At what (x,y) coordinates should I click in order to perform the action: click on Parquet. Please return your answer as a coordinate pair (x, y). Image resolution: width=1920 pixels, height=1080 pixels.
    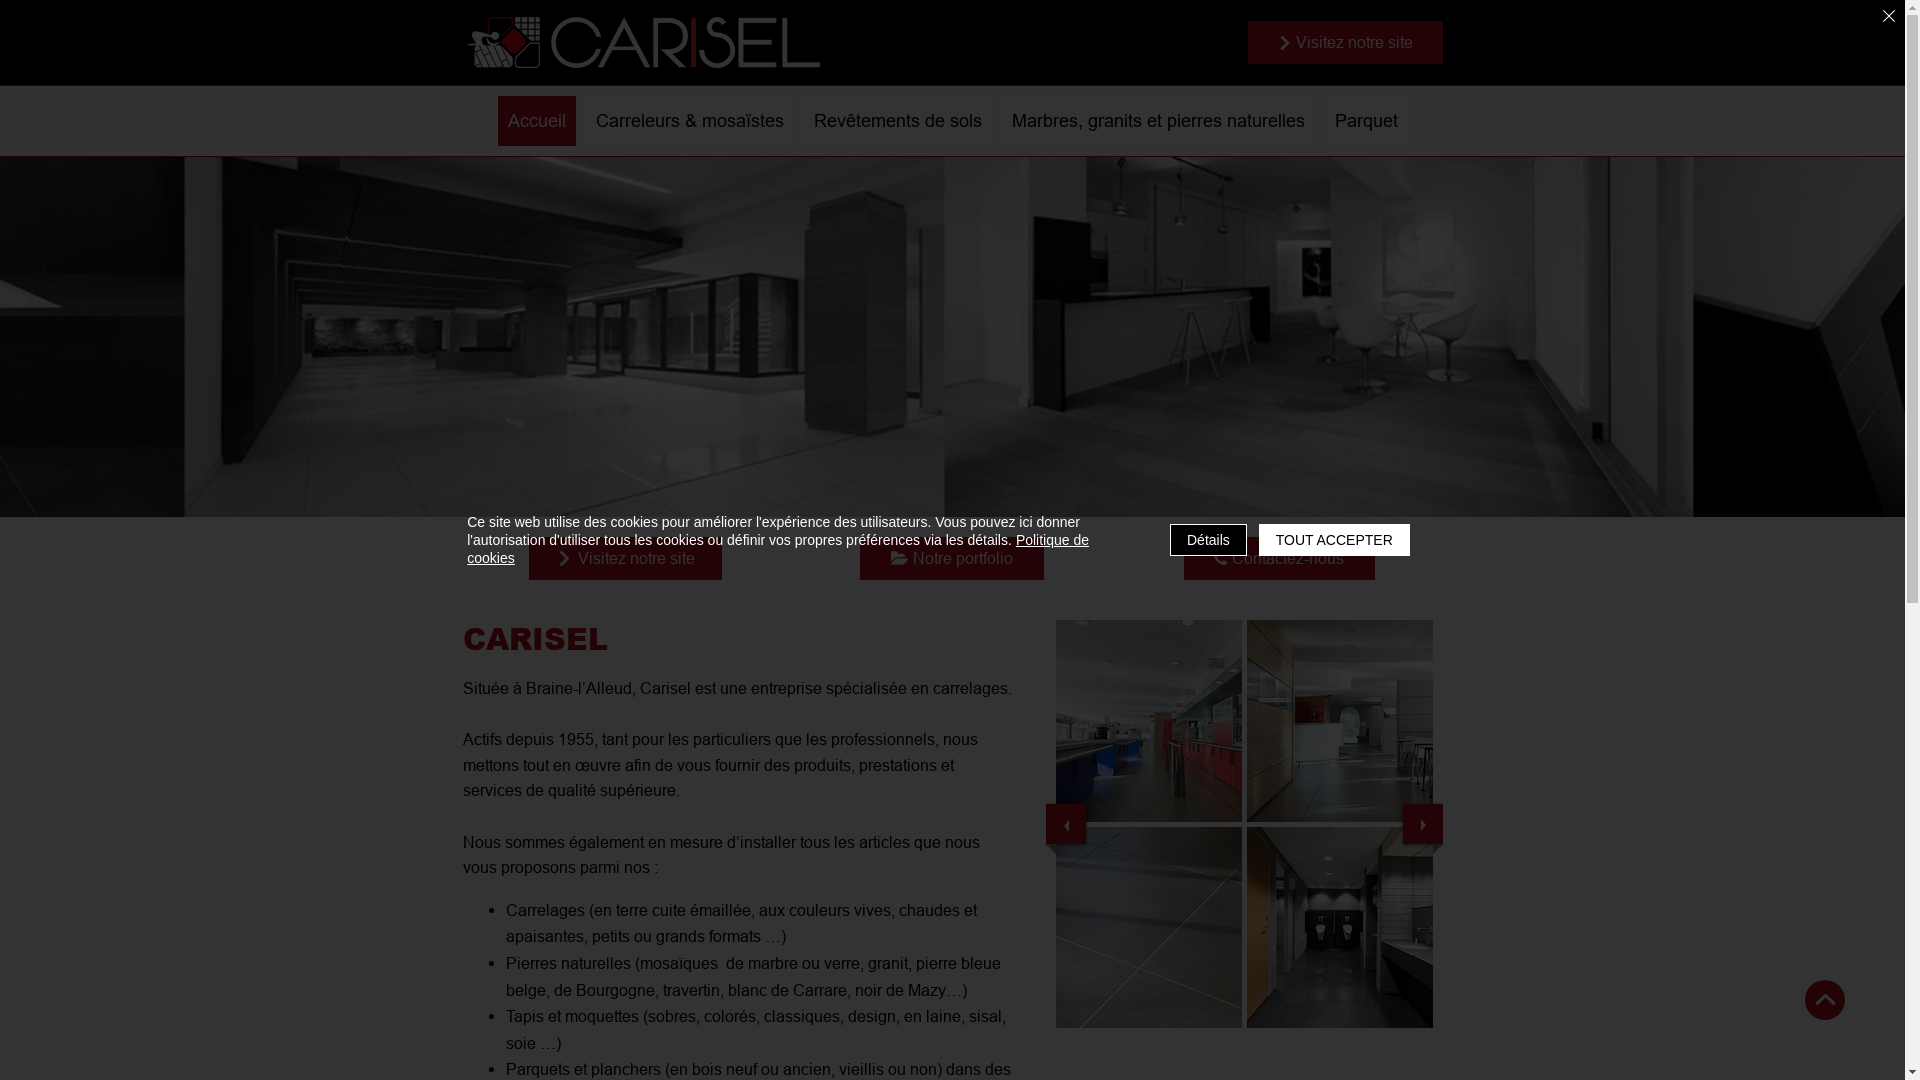
    Looking at the image, I should click on (1366, 121).